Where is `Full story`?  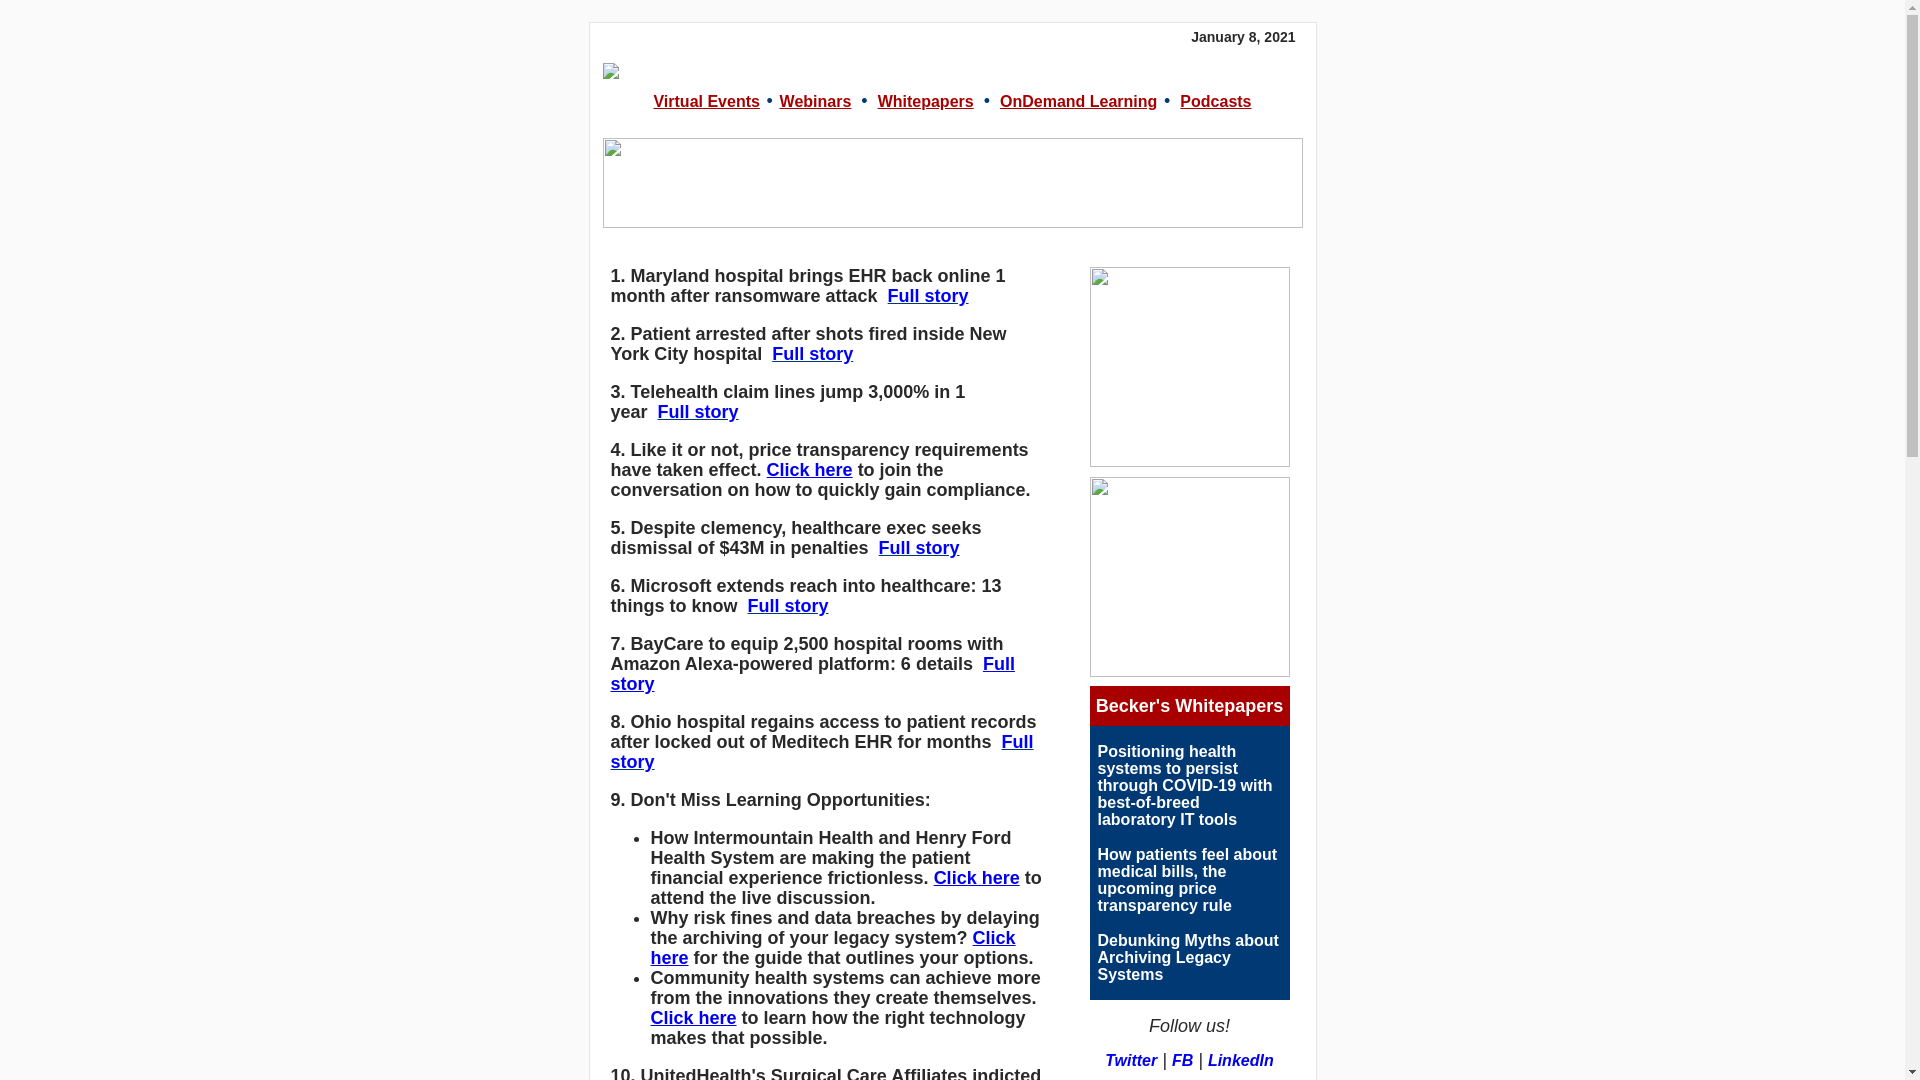
Full story is located at coordinates (821, 752).